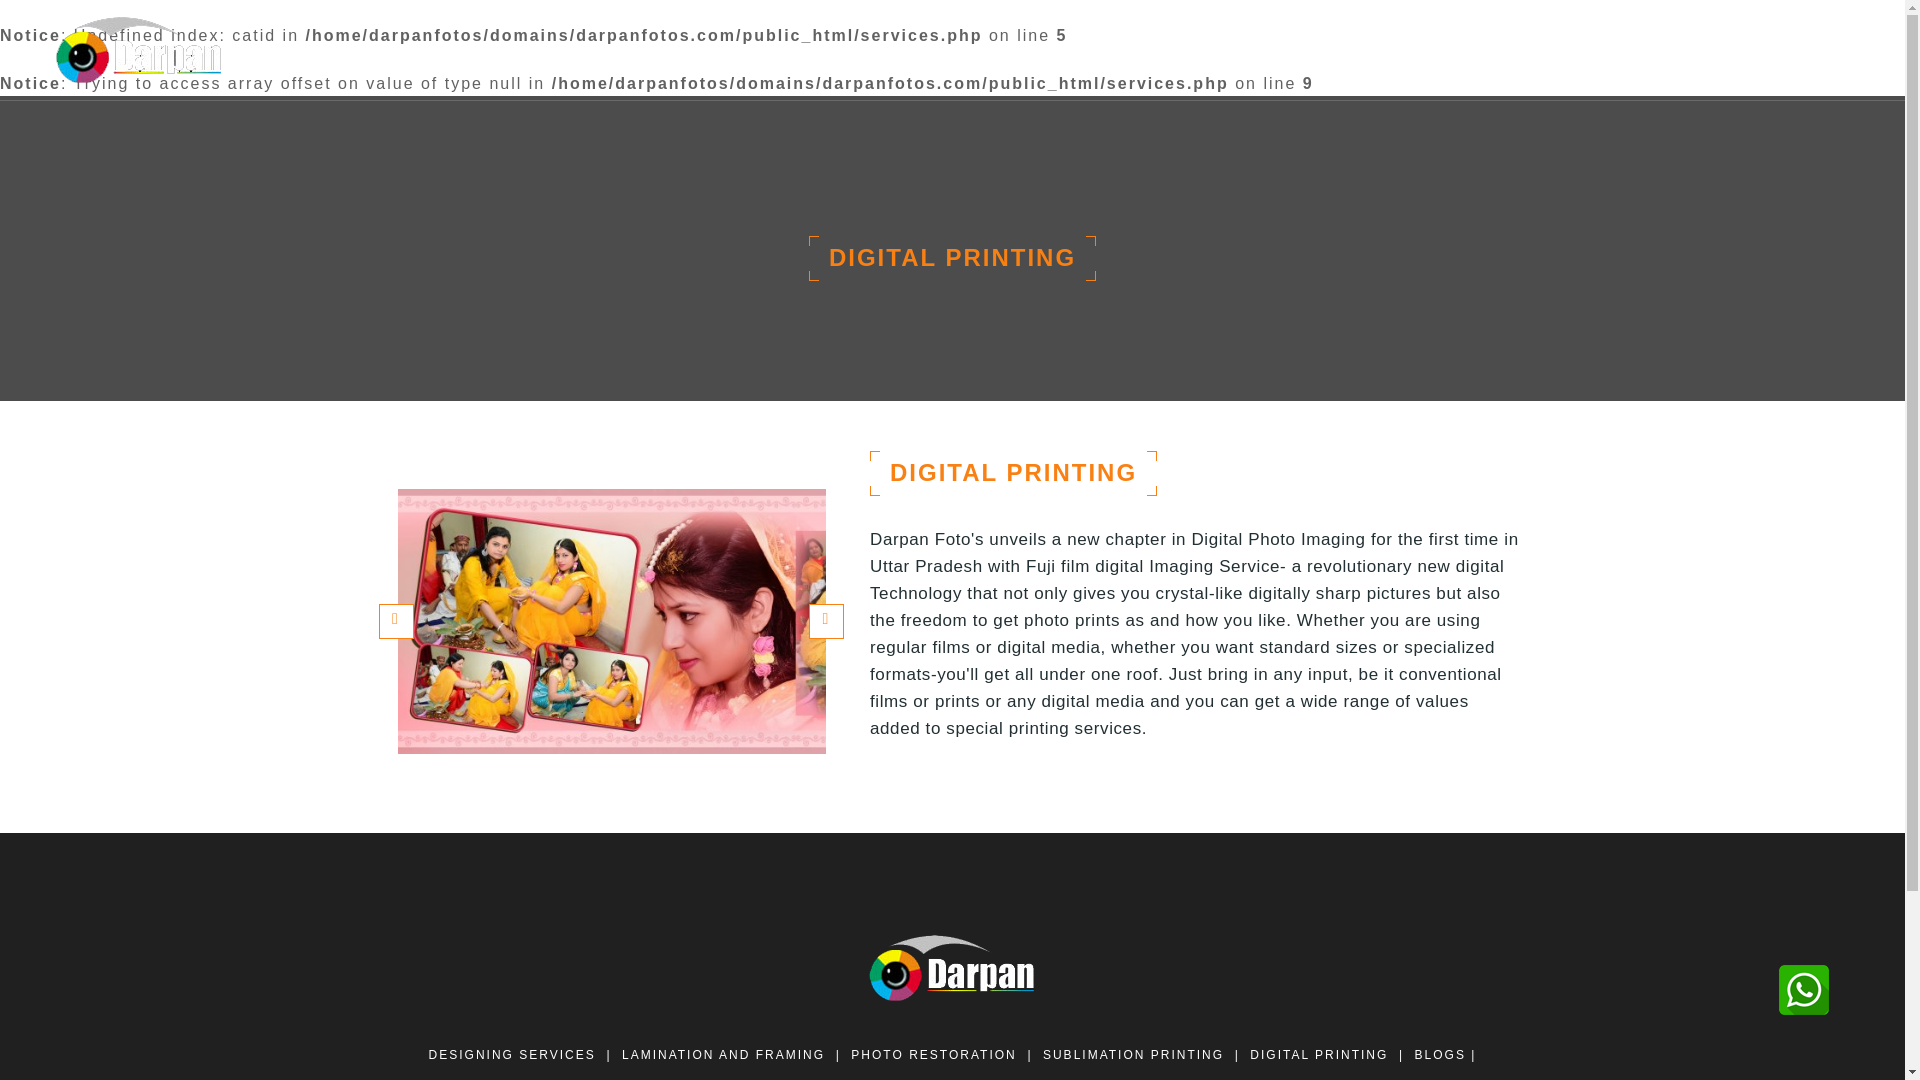 This screenshot has width=1920, height=1080. What do you see at coordinates (1160, 49) in the screenshot?
I see `CINEMATOGRAPHY` at bounding box center [1160, 49].